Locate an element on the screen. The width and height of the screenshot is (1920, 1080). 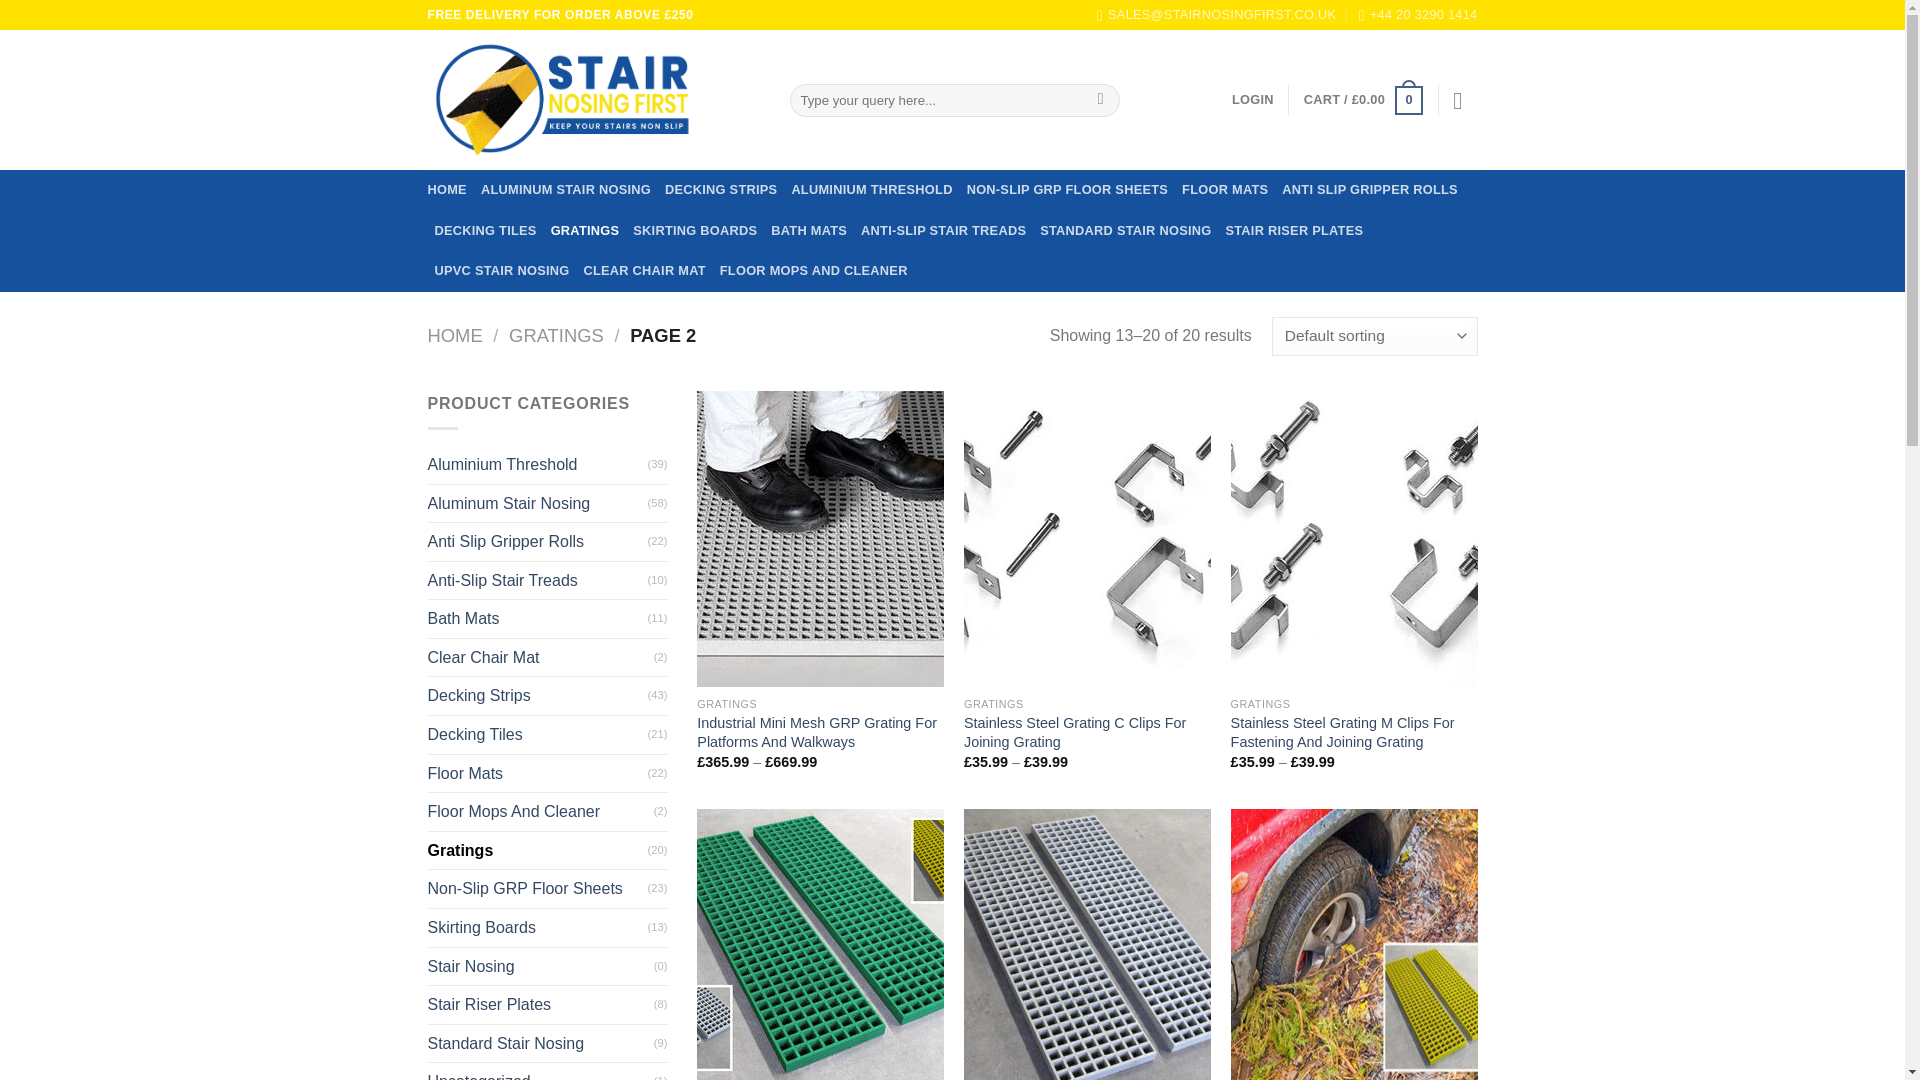
UPVC STAIR NOSING is located at coordinates (500, 270).